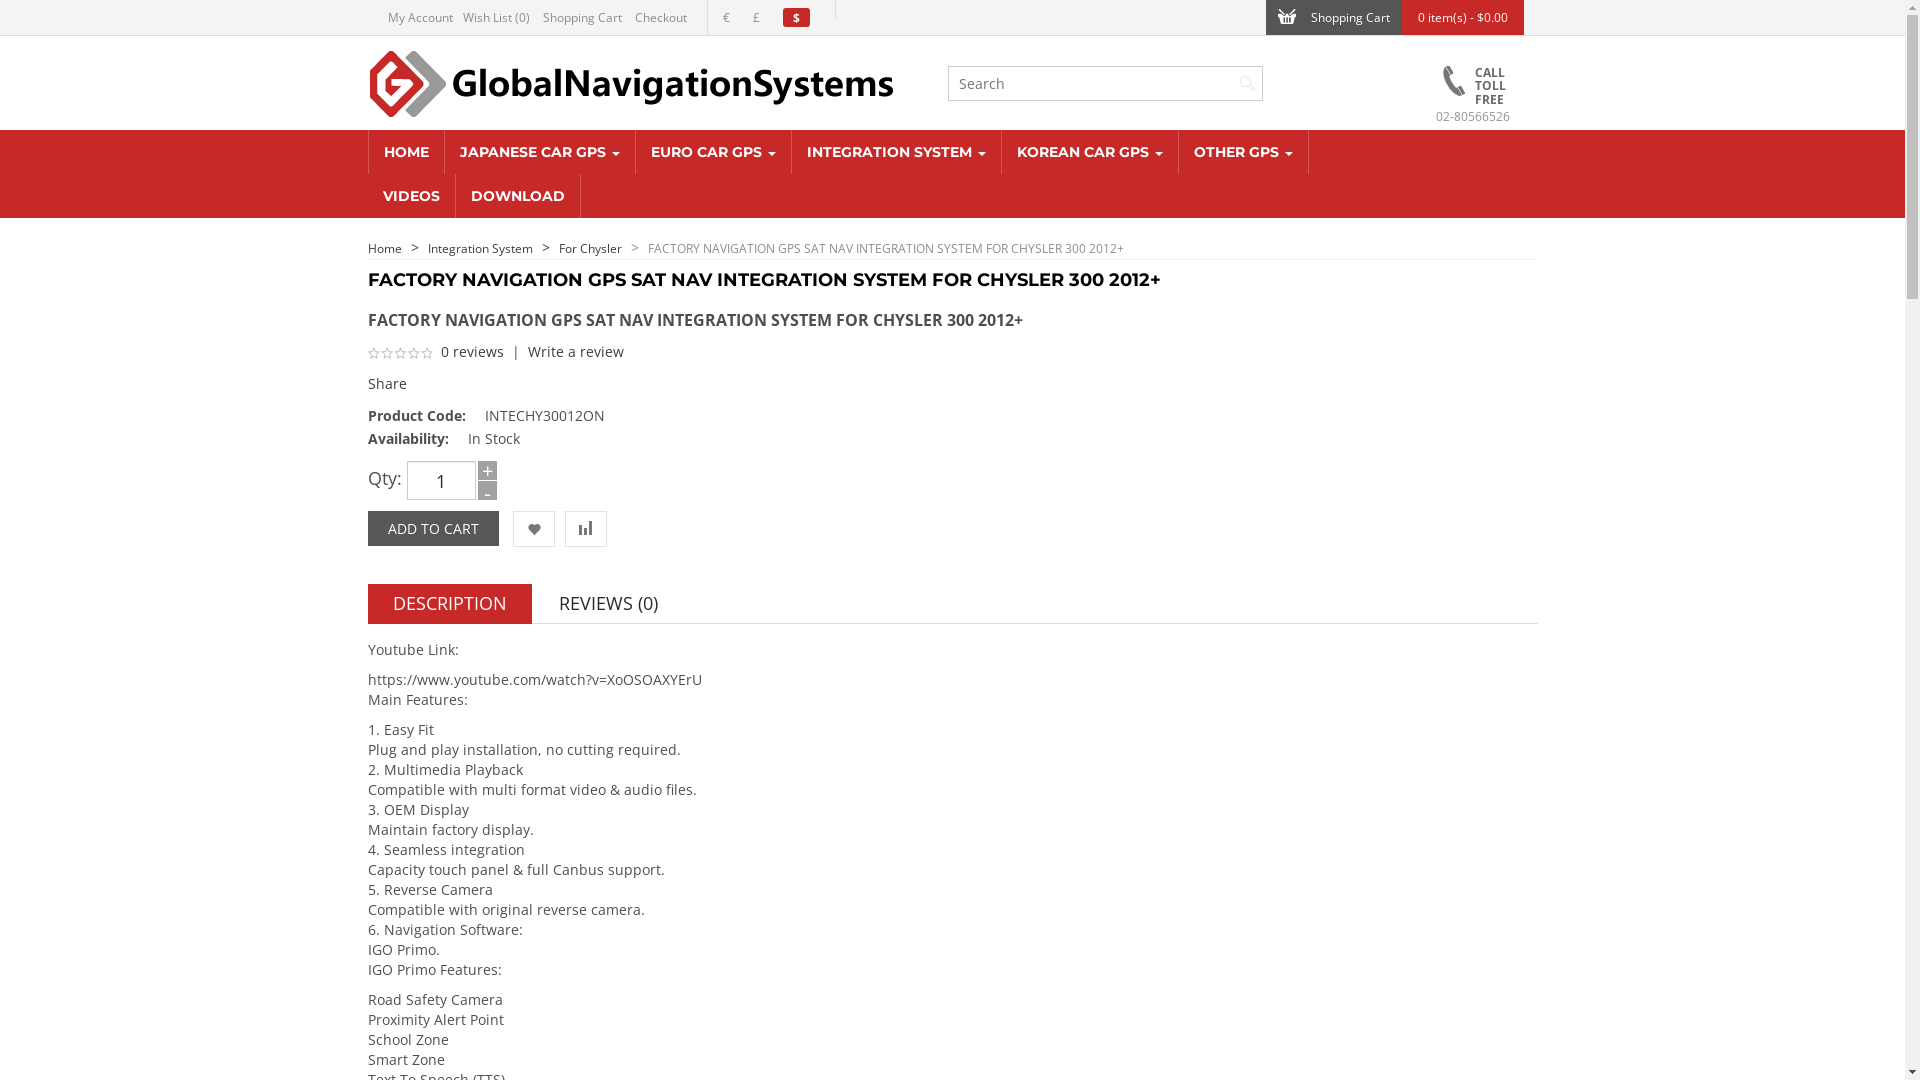 Image resolution: width=1920 pixels, height=1080 pixels. What do you see at coordinates (385, 248) in the screenshot?
I see `Home` at bounding box center [385, 248].